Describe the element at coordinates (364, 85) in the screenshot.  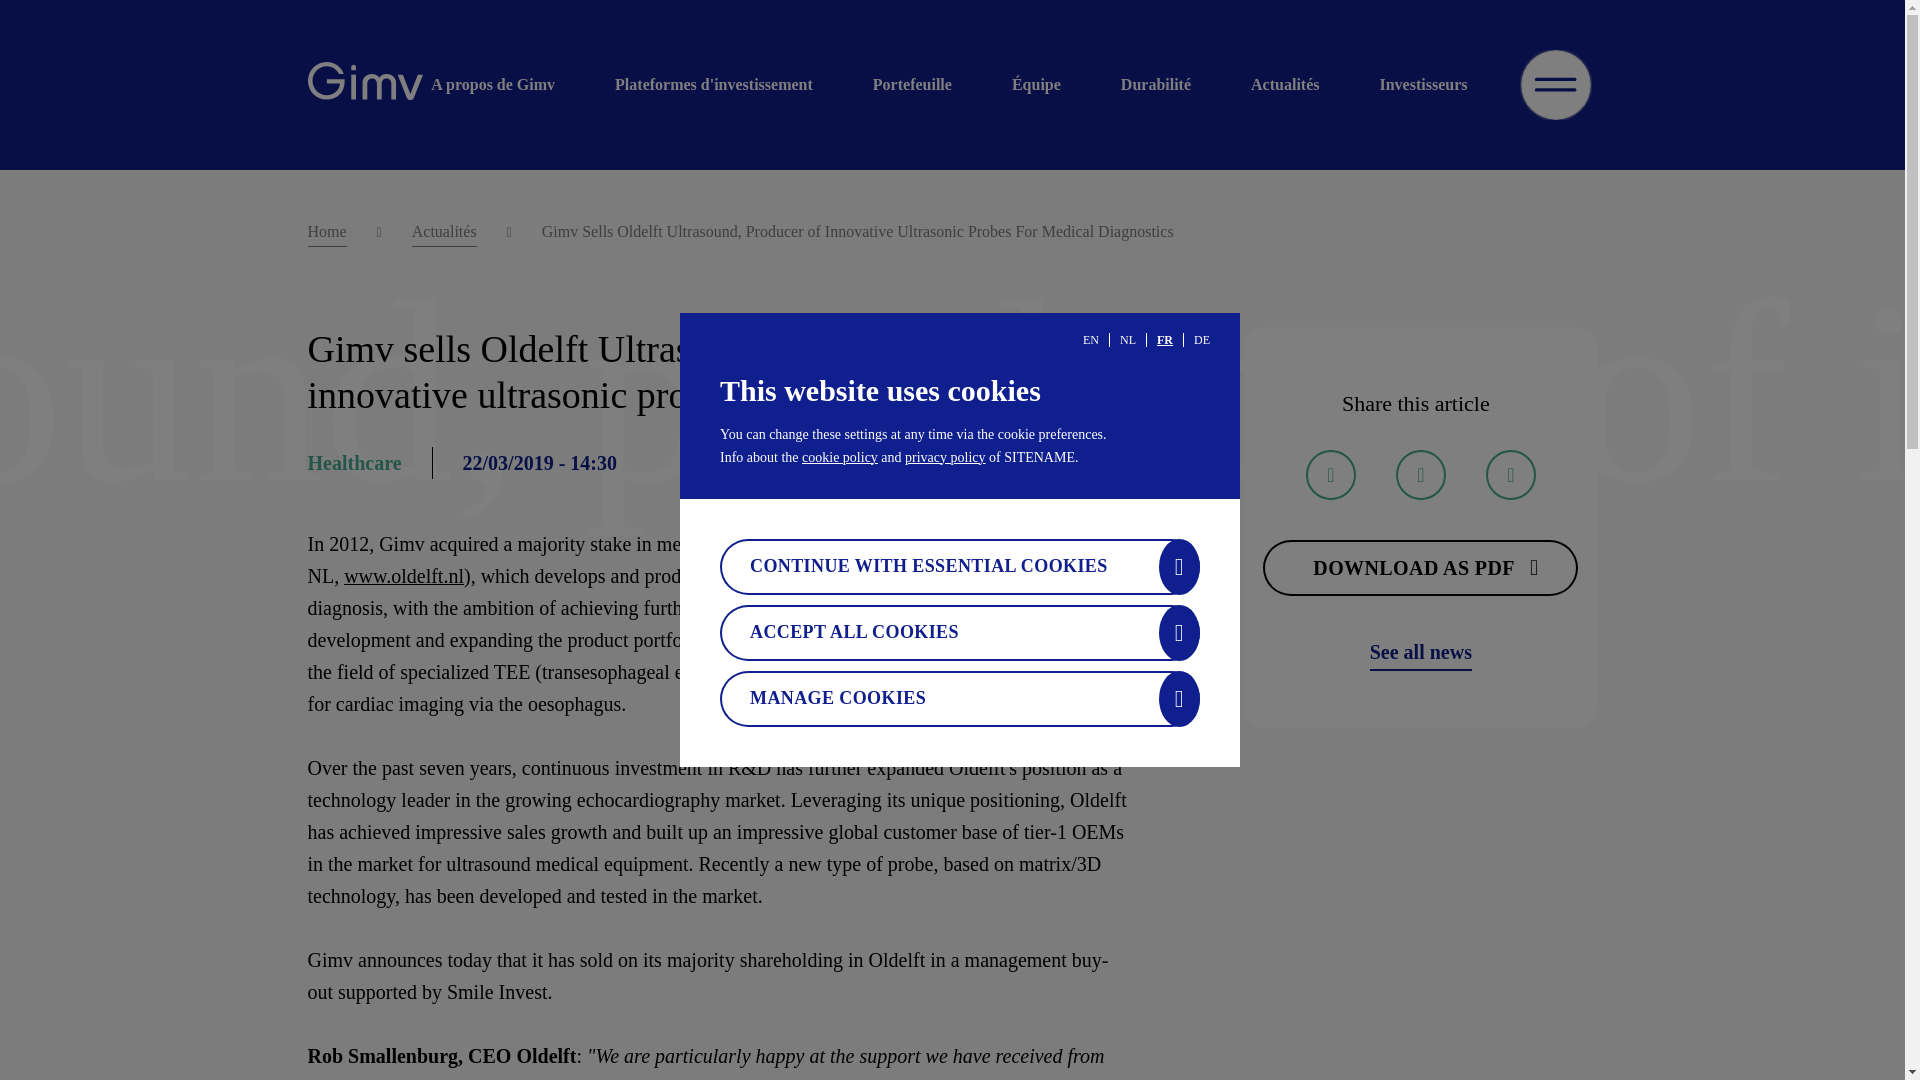
I see `Accueil` at that location.